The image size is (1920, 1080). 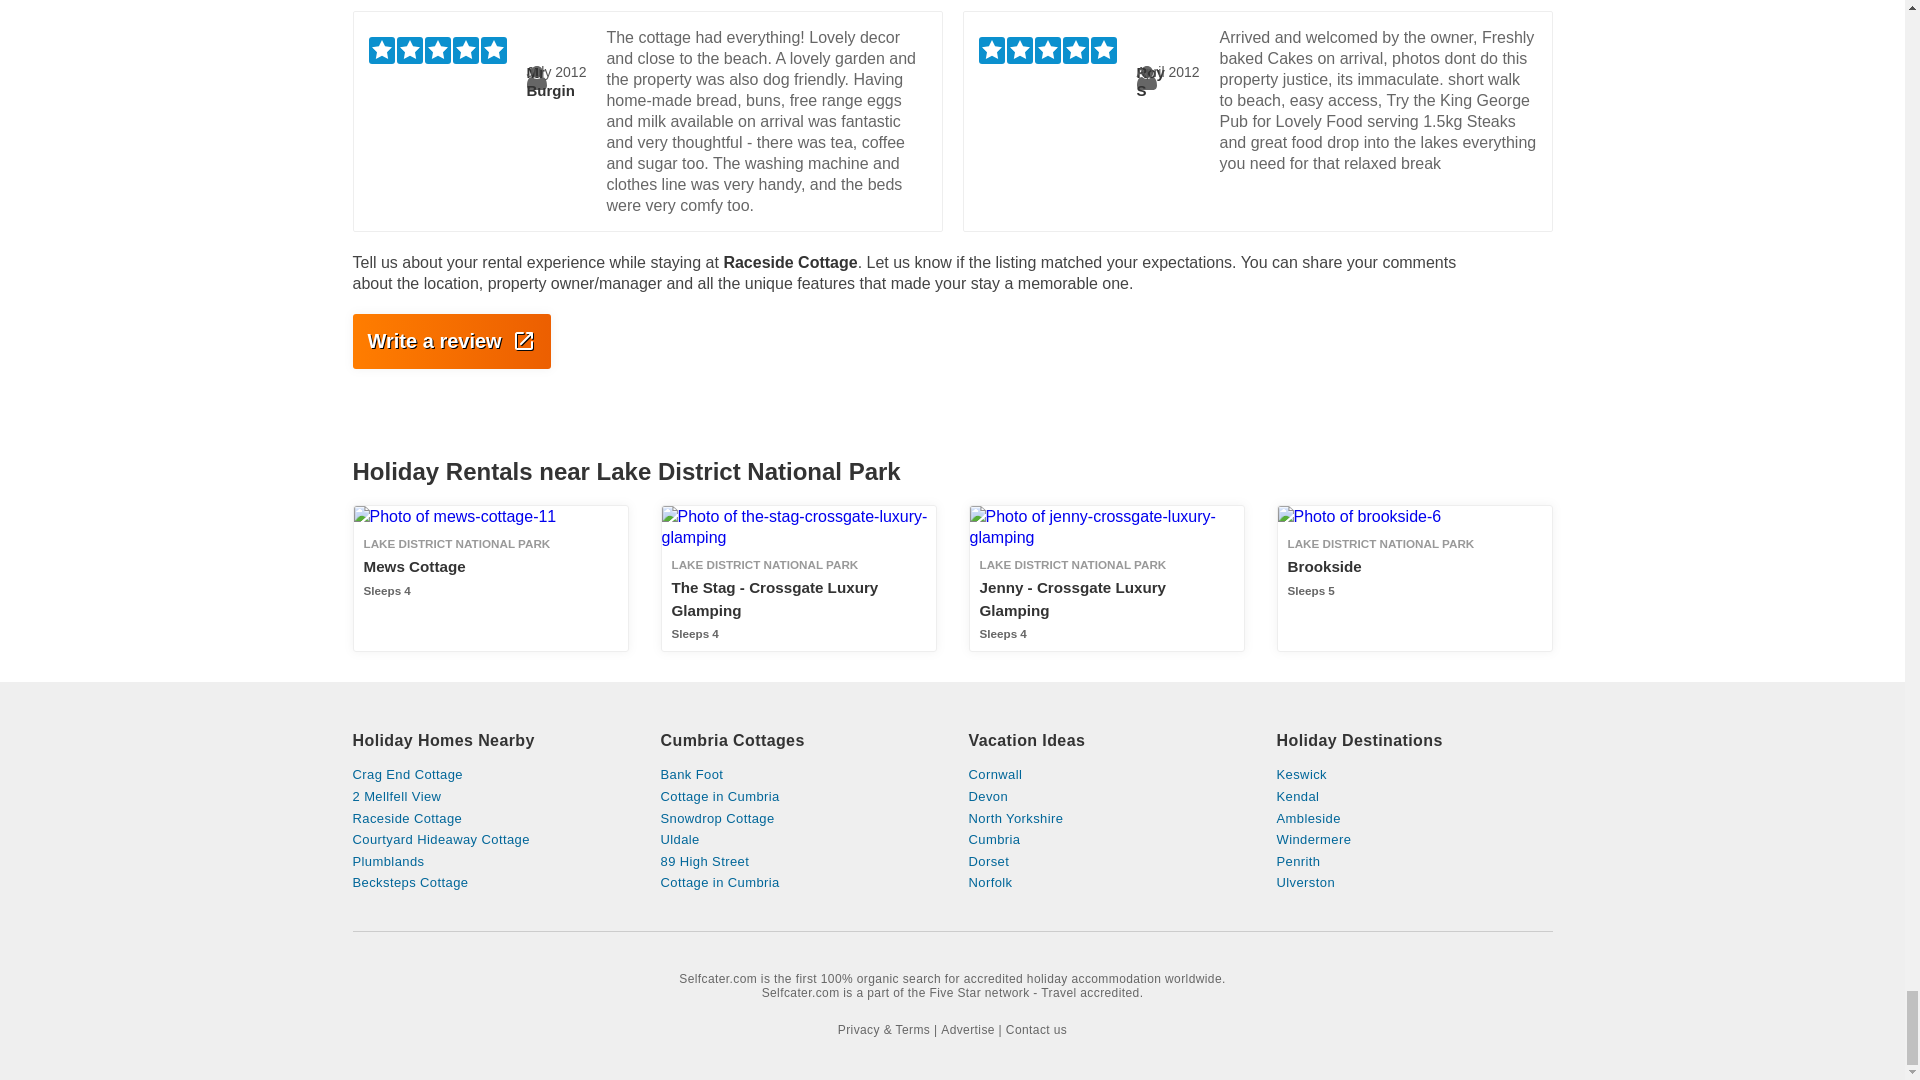 I want to click on Cottage in Cumbria, so click(x=1106, y=819).